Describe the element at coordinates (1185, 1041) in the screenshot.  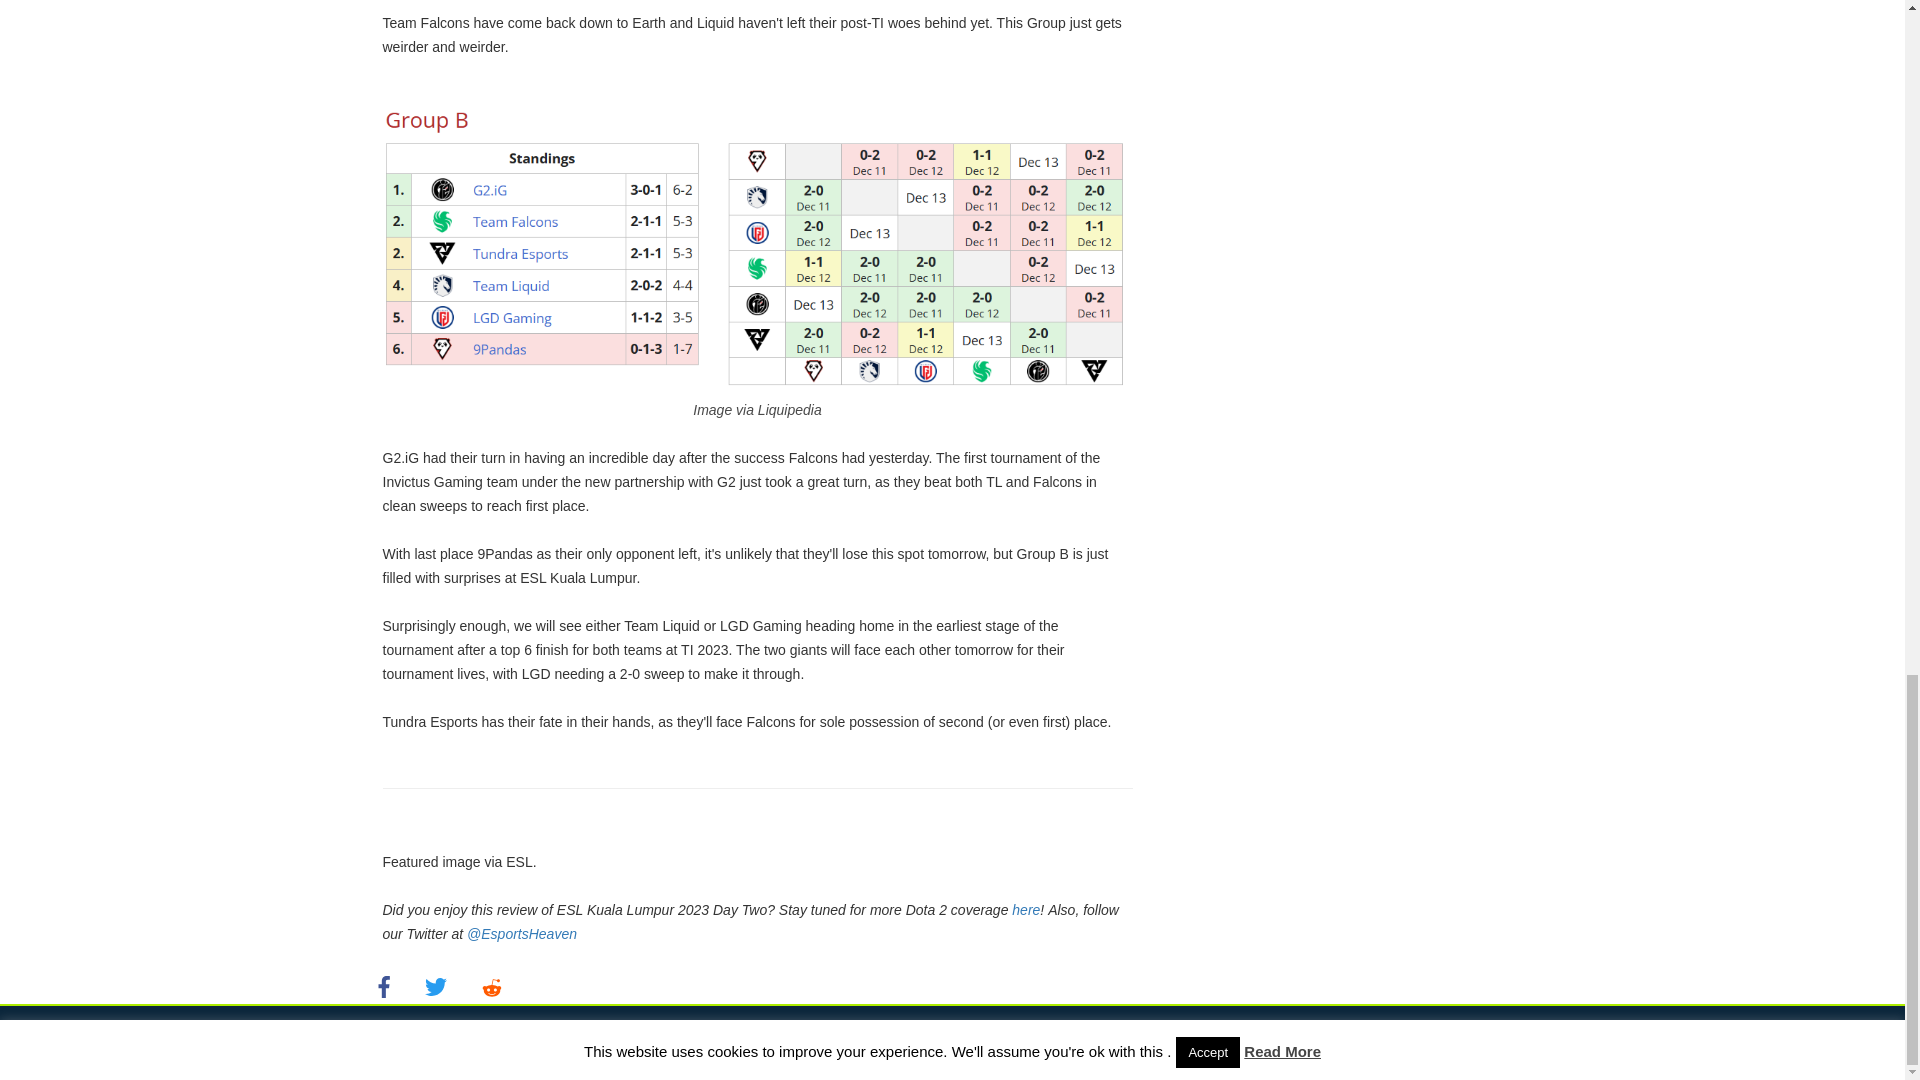
I see `Privacy Policy` at that location.